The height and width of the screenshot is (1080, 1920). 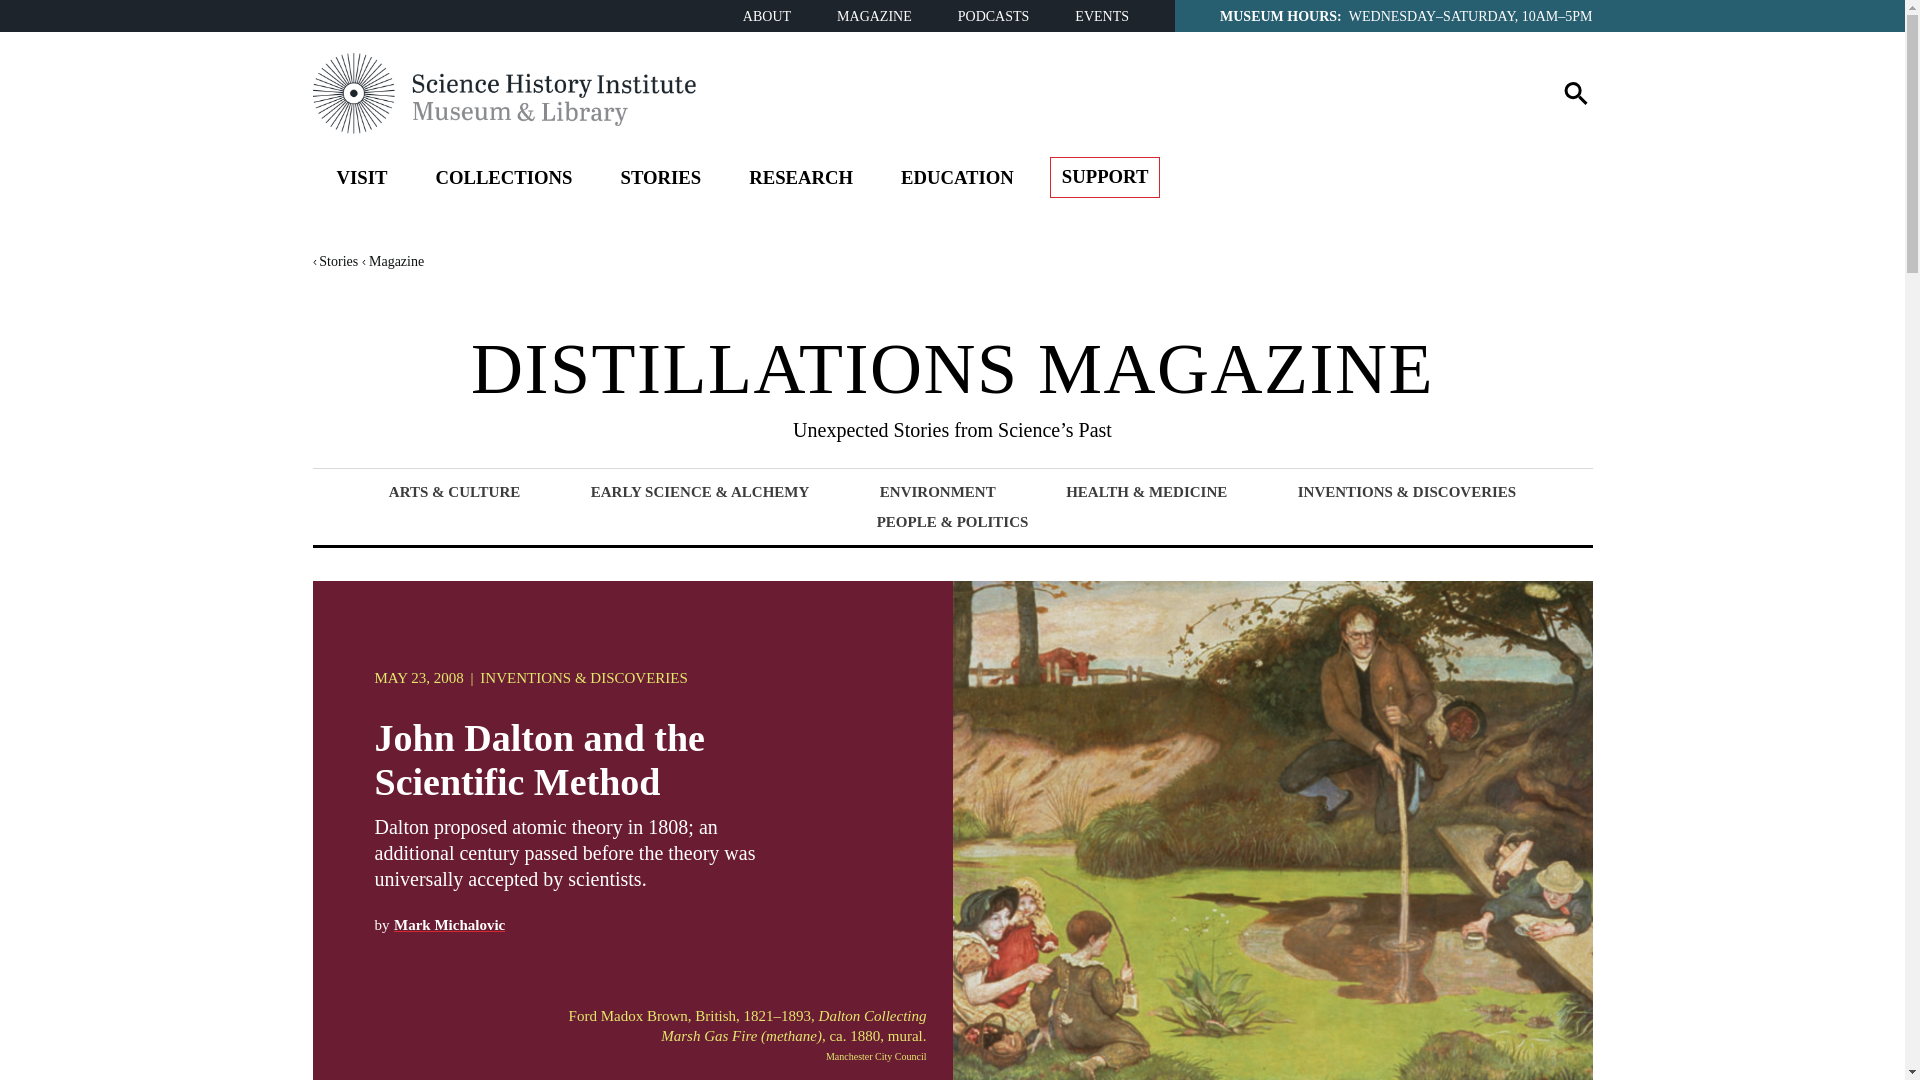 I want to click on PODCASTS, so click(x=994, y=16).